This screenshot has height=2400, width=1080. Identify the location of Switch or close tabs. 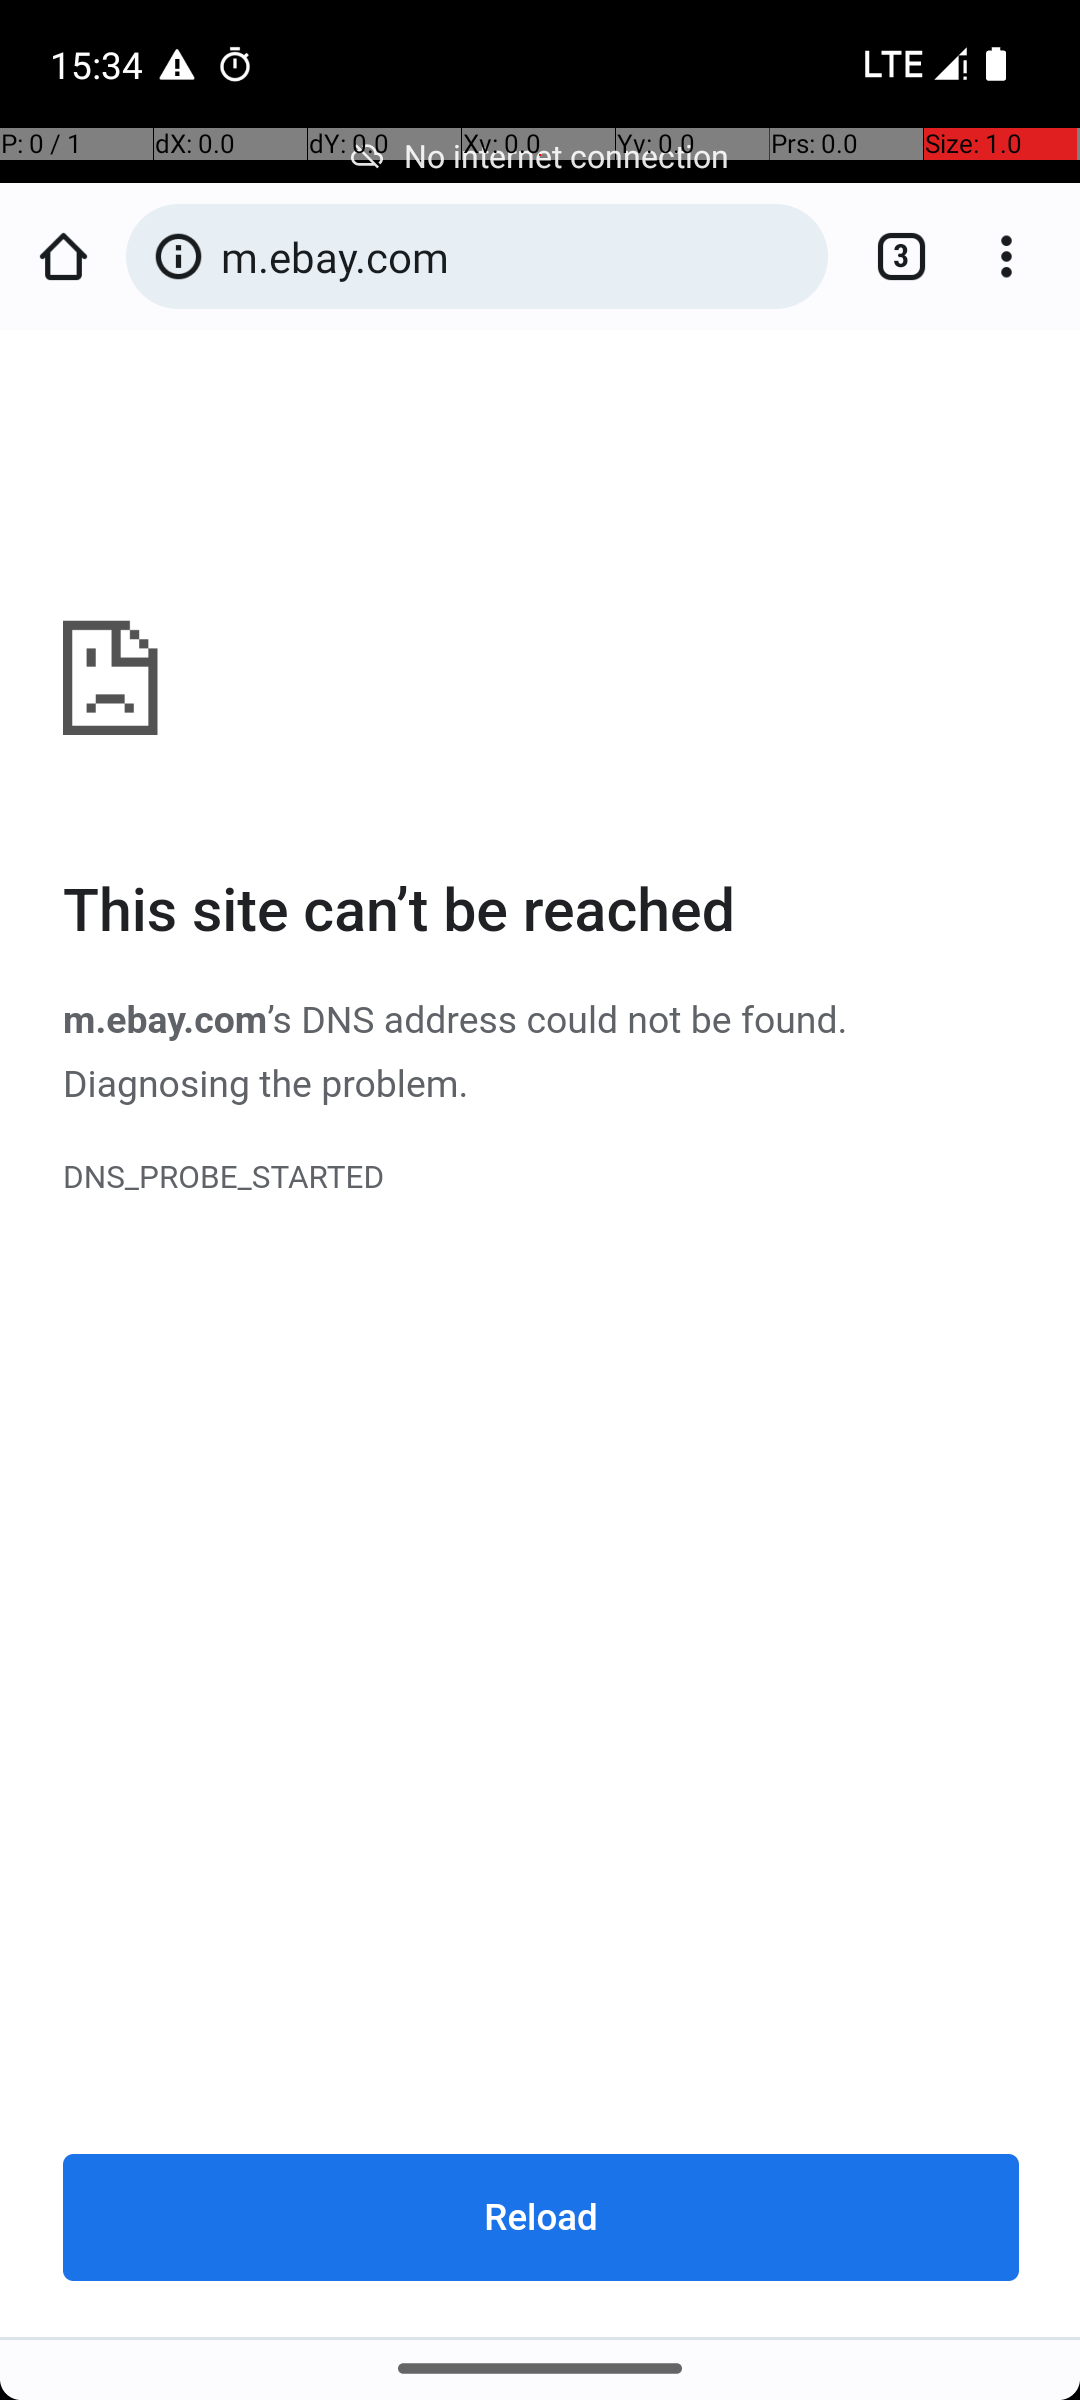
(891, 256).